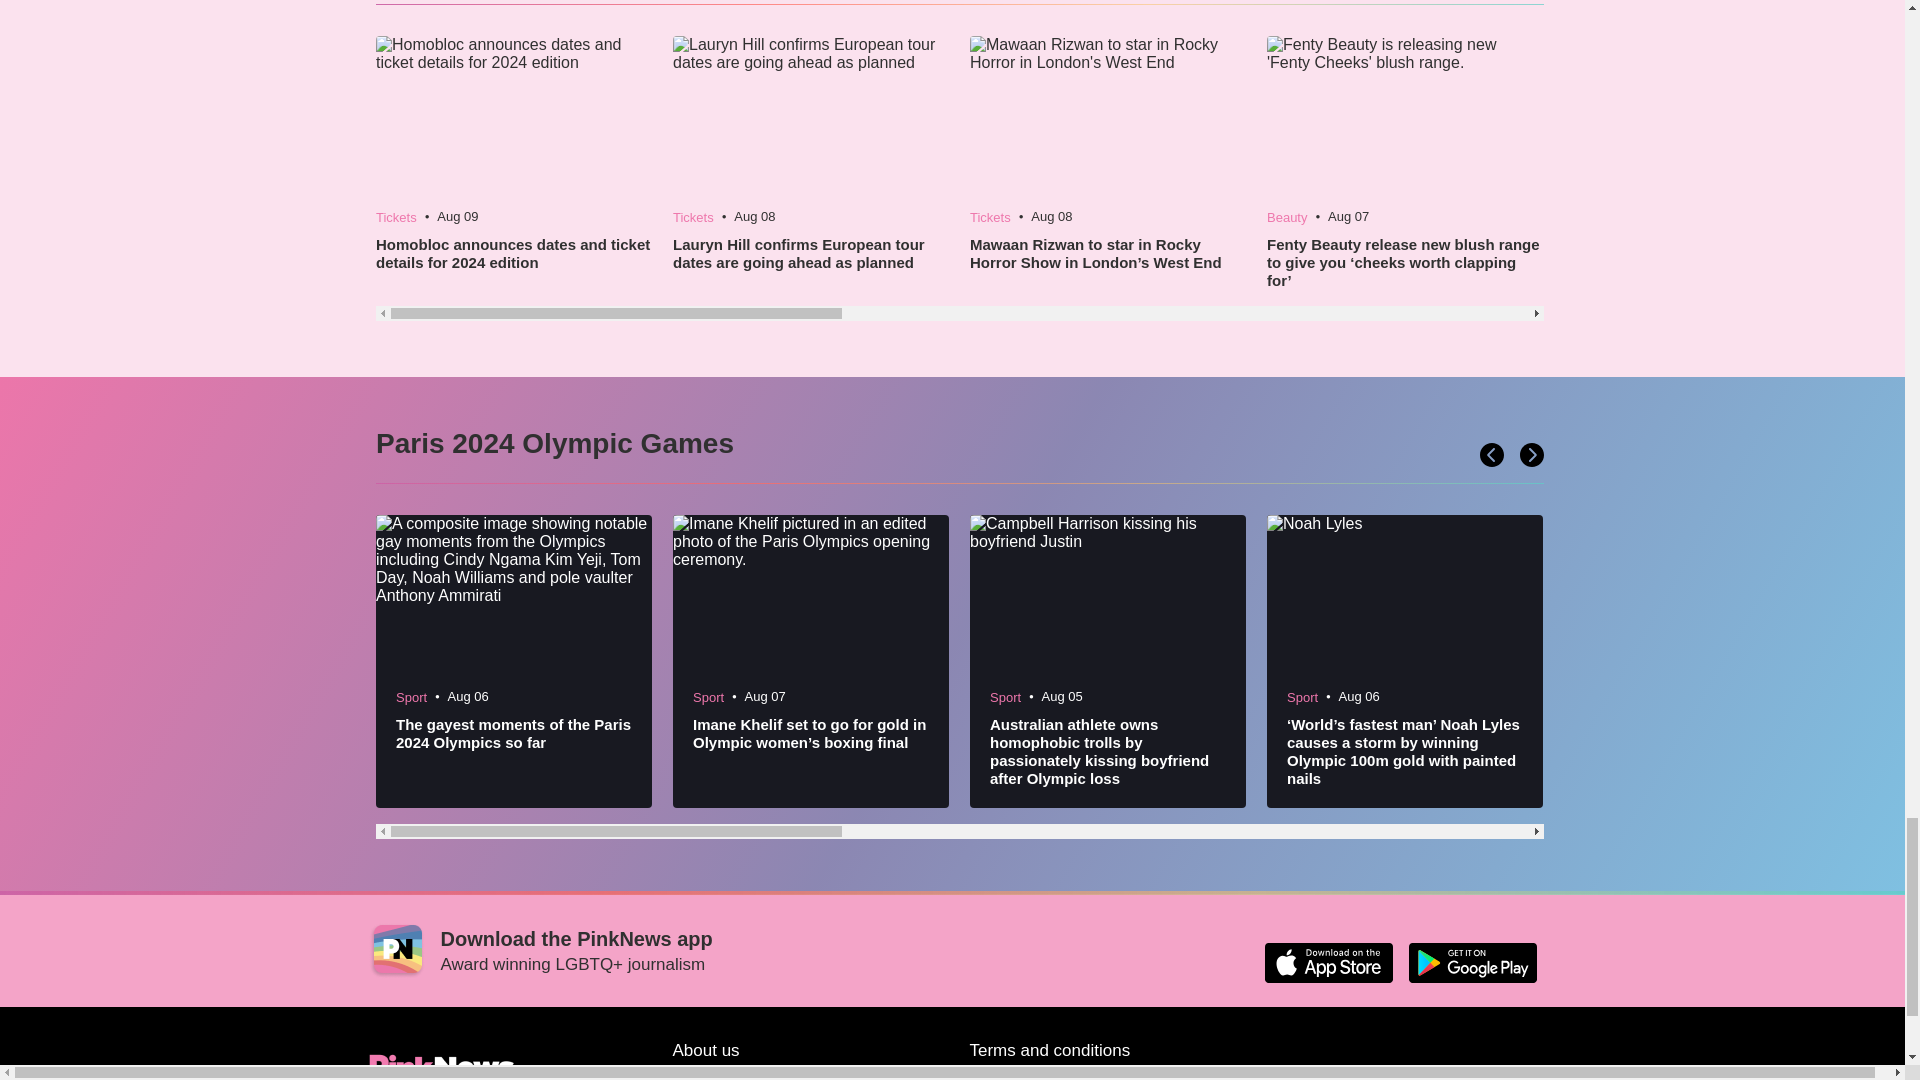  What do you see at coordinates (1472, 962) in the screenshot?
I see `Download the PinkNews app on Google Play` at bounding box center [1472, 962].